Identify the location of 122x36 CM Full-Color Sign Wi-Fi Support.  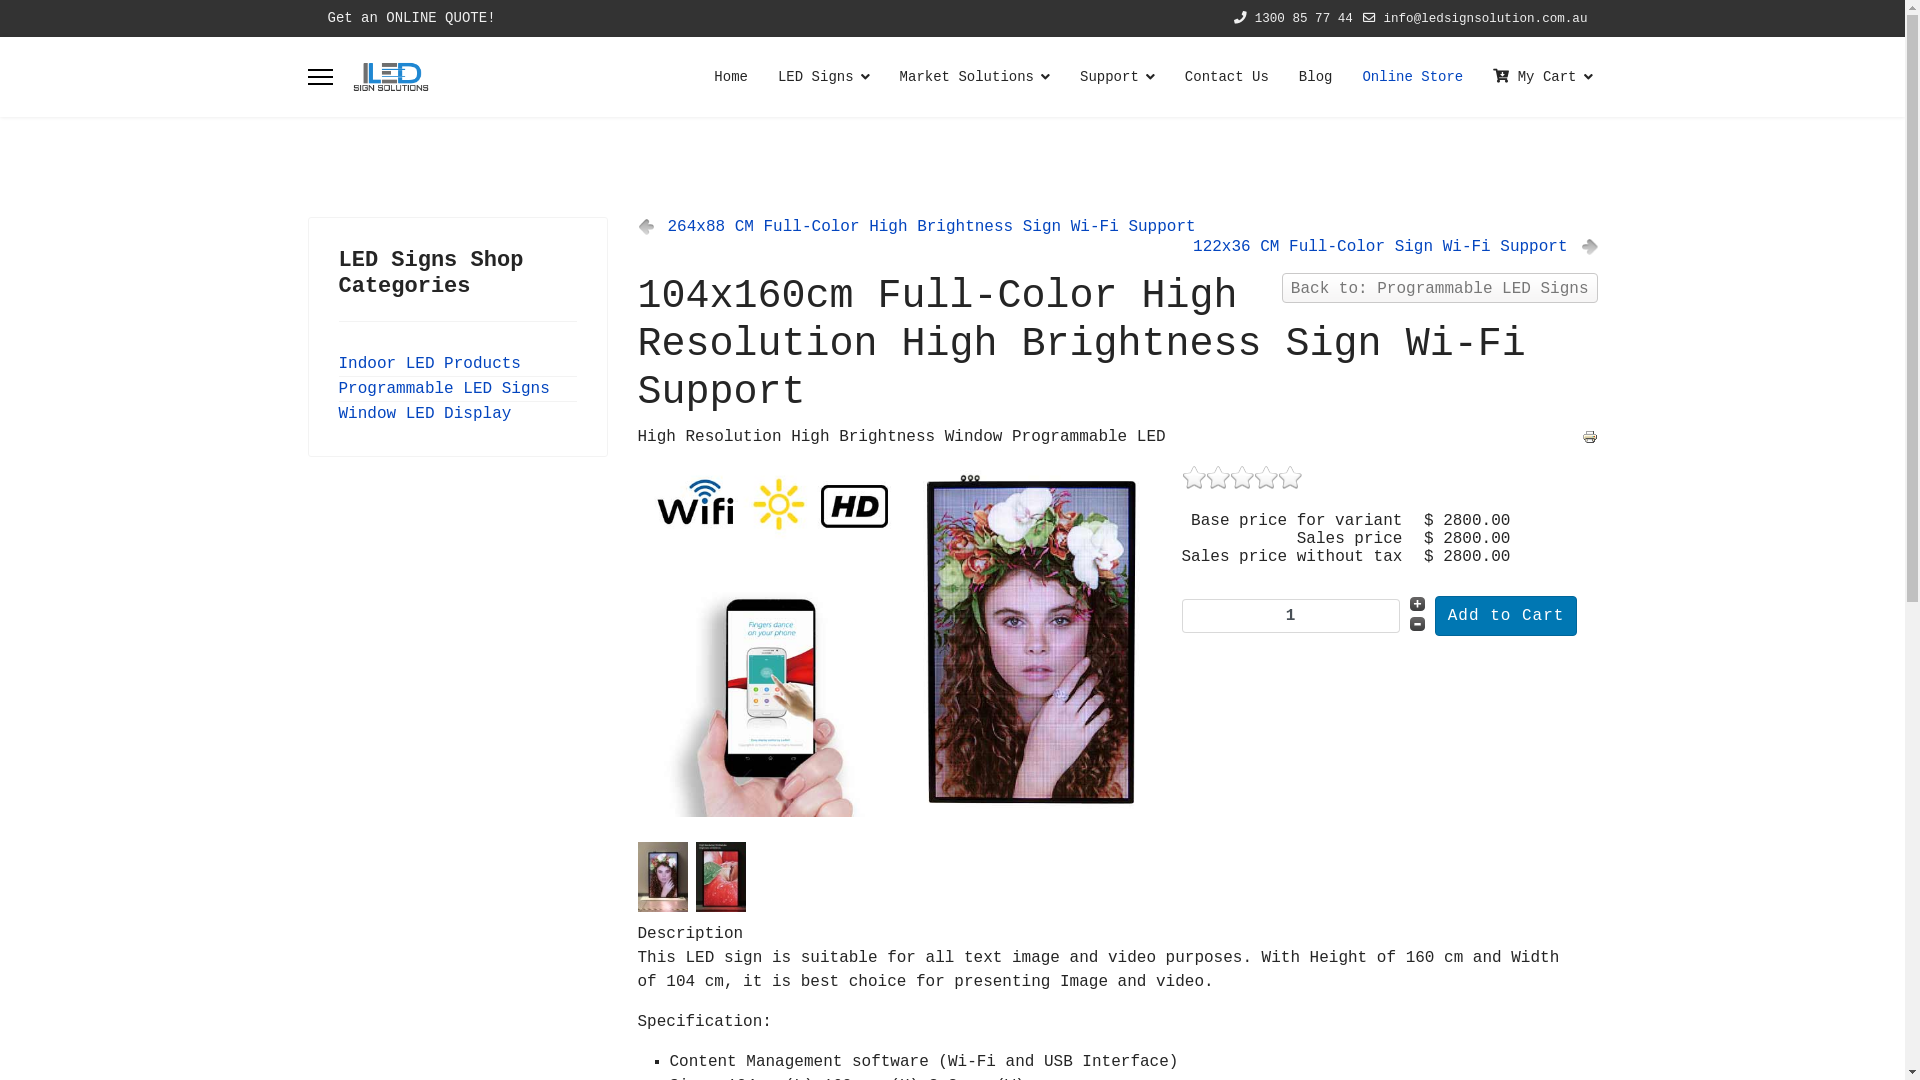
(1395, 247).